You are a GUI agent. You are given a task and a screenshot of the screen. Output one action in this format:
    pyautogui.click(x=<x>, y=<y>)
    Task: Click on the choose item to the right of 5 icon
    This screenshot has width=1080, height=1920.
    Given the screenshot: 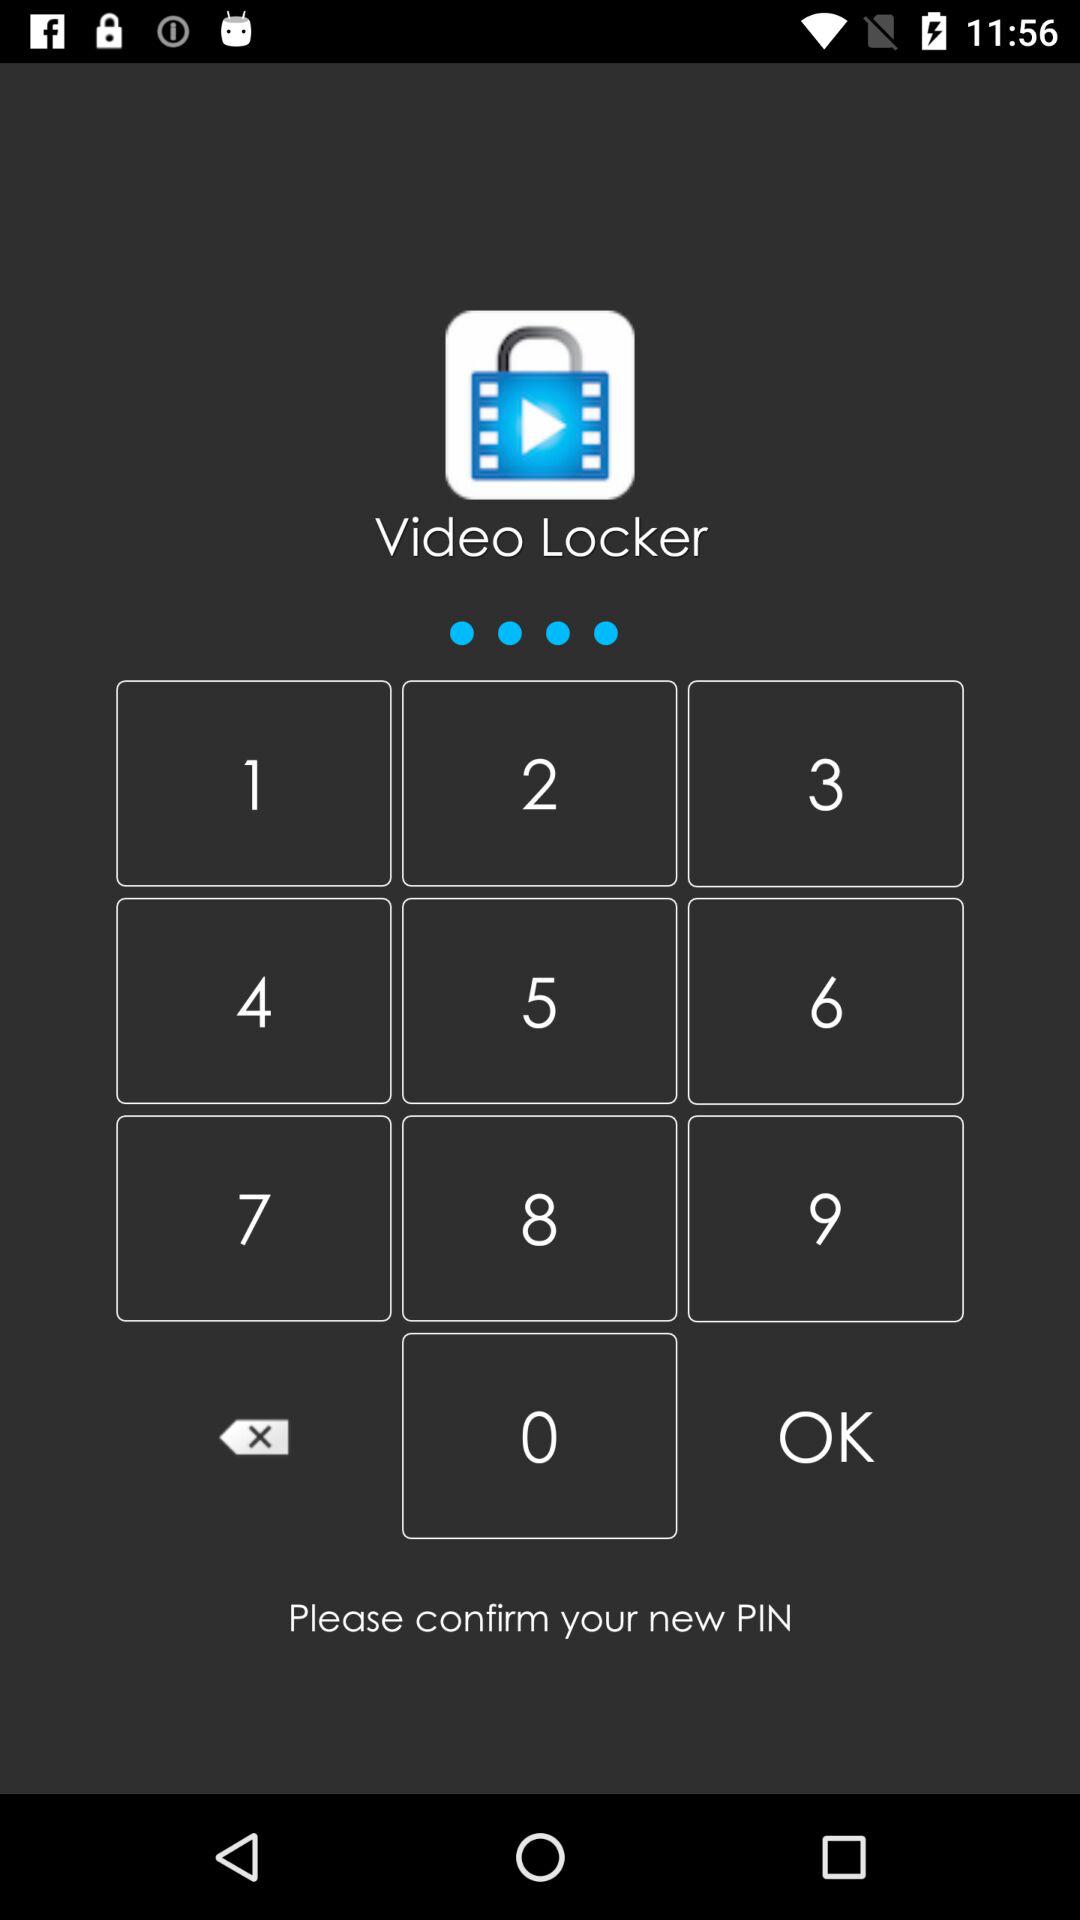 What is the action you would take?
    pyautogui.click(x=825, y=1218)
    